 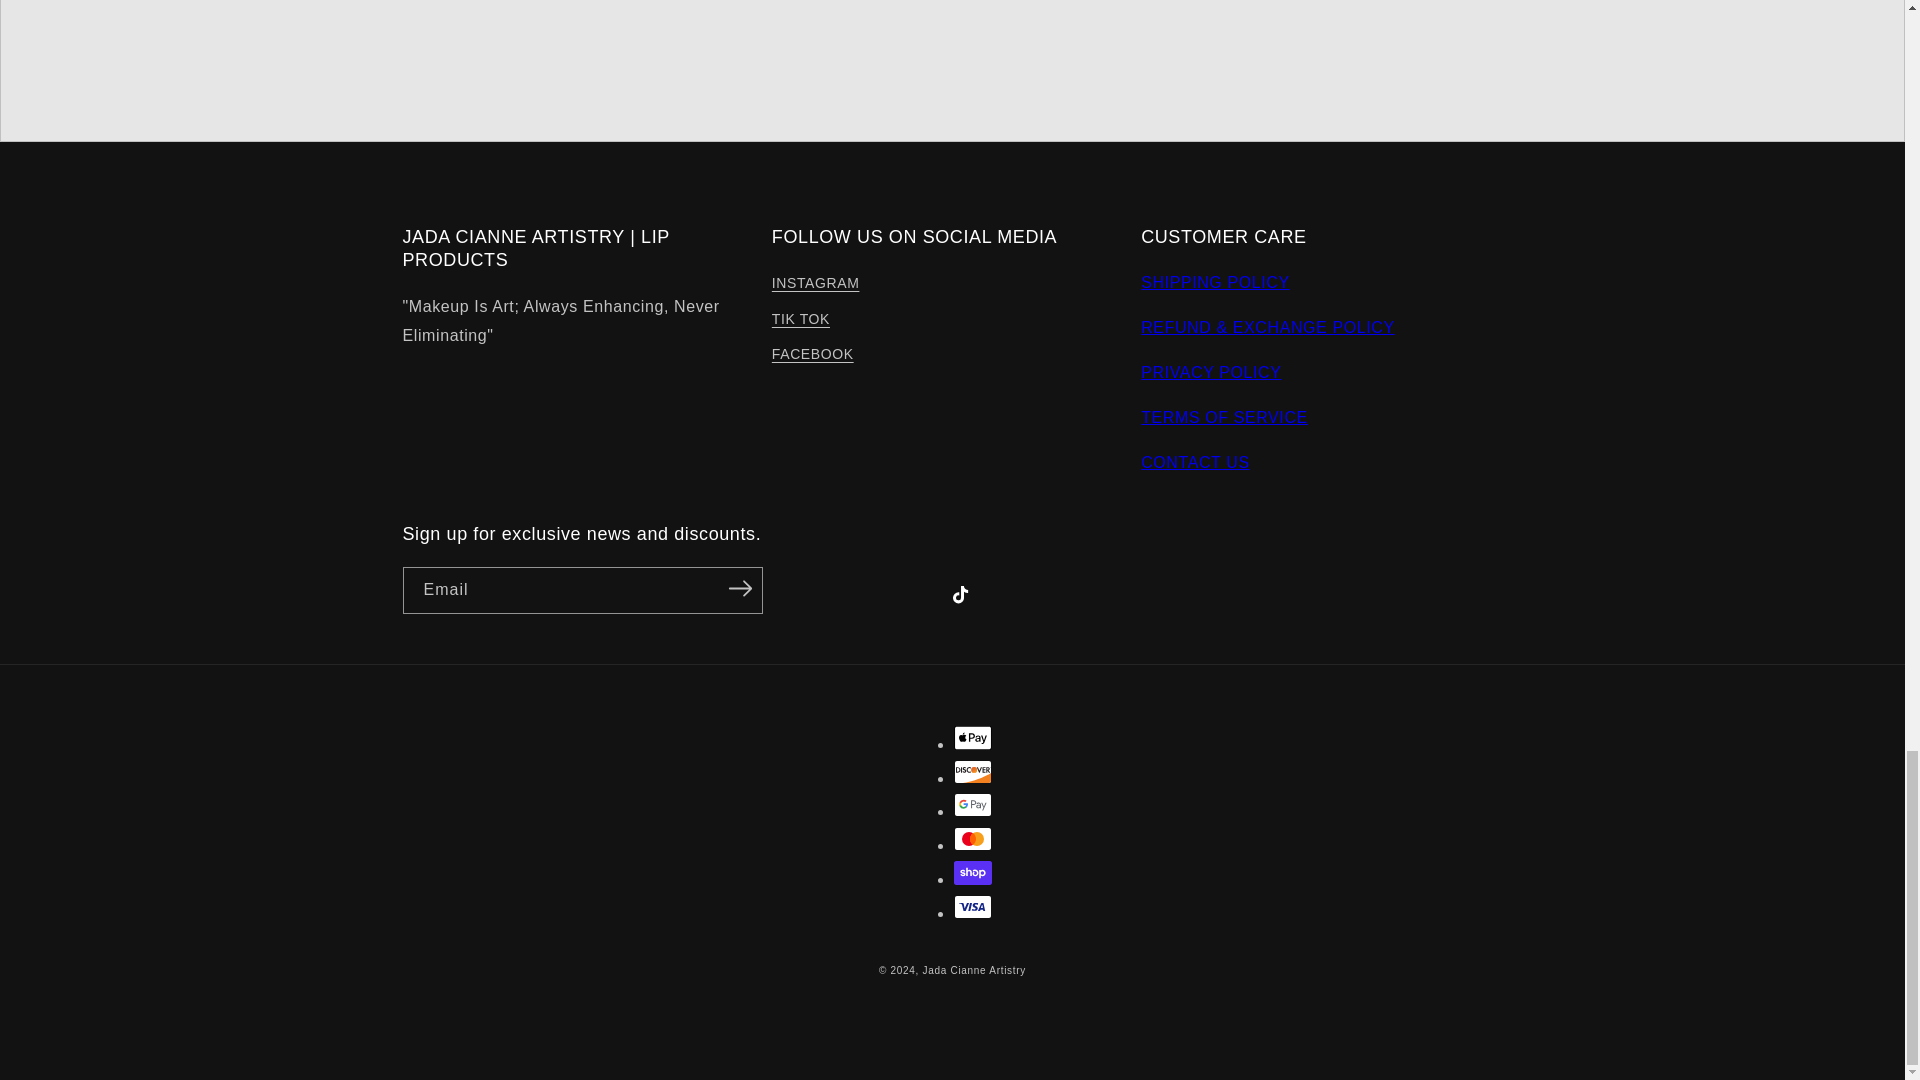 I want to click on FACEBOOK, so click(x=812, y=354).